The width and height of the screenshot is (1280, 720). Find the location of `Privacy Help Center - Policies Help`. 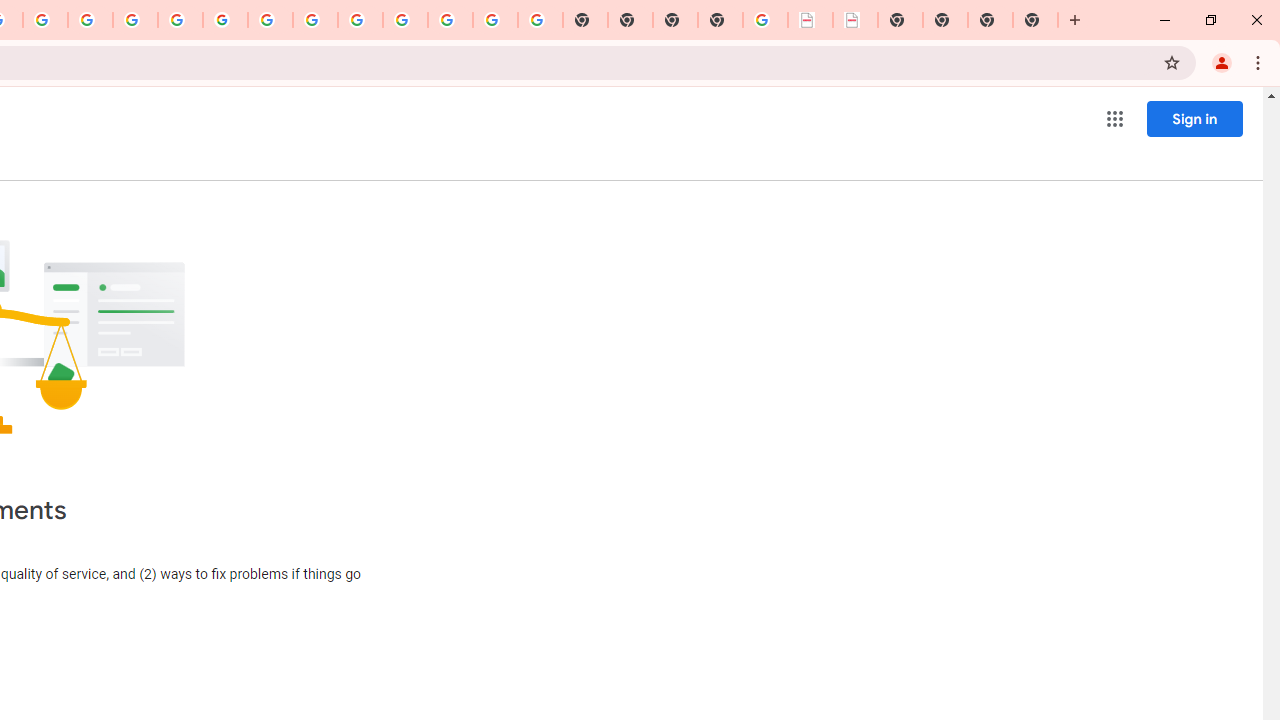

Privacy Help Center - Policies Help is located at coordinates (134, 20).